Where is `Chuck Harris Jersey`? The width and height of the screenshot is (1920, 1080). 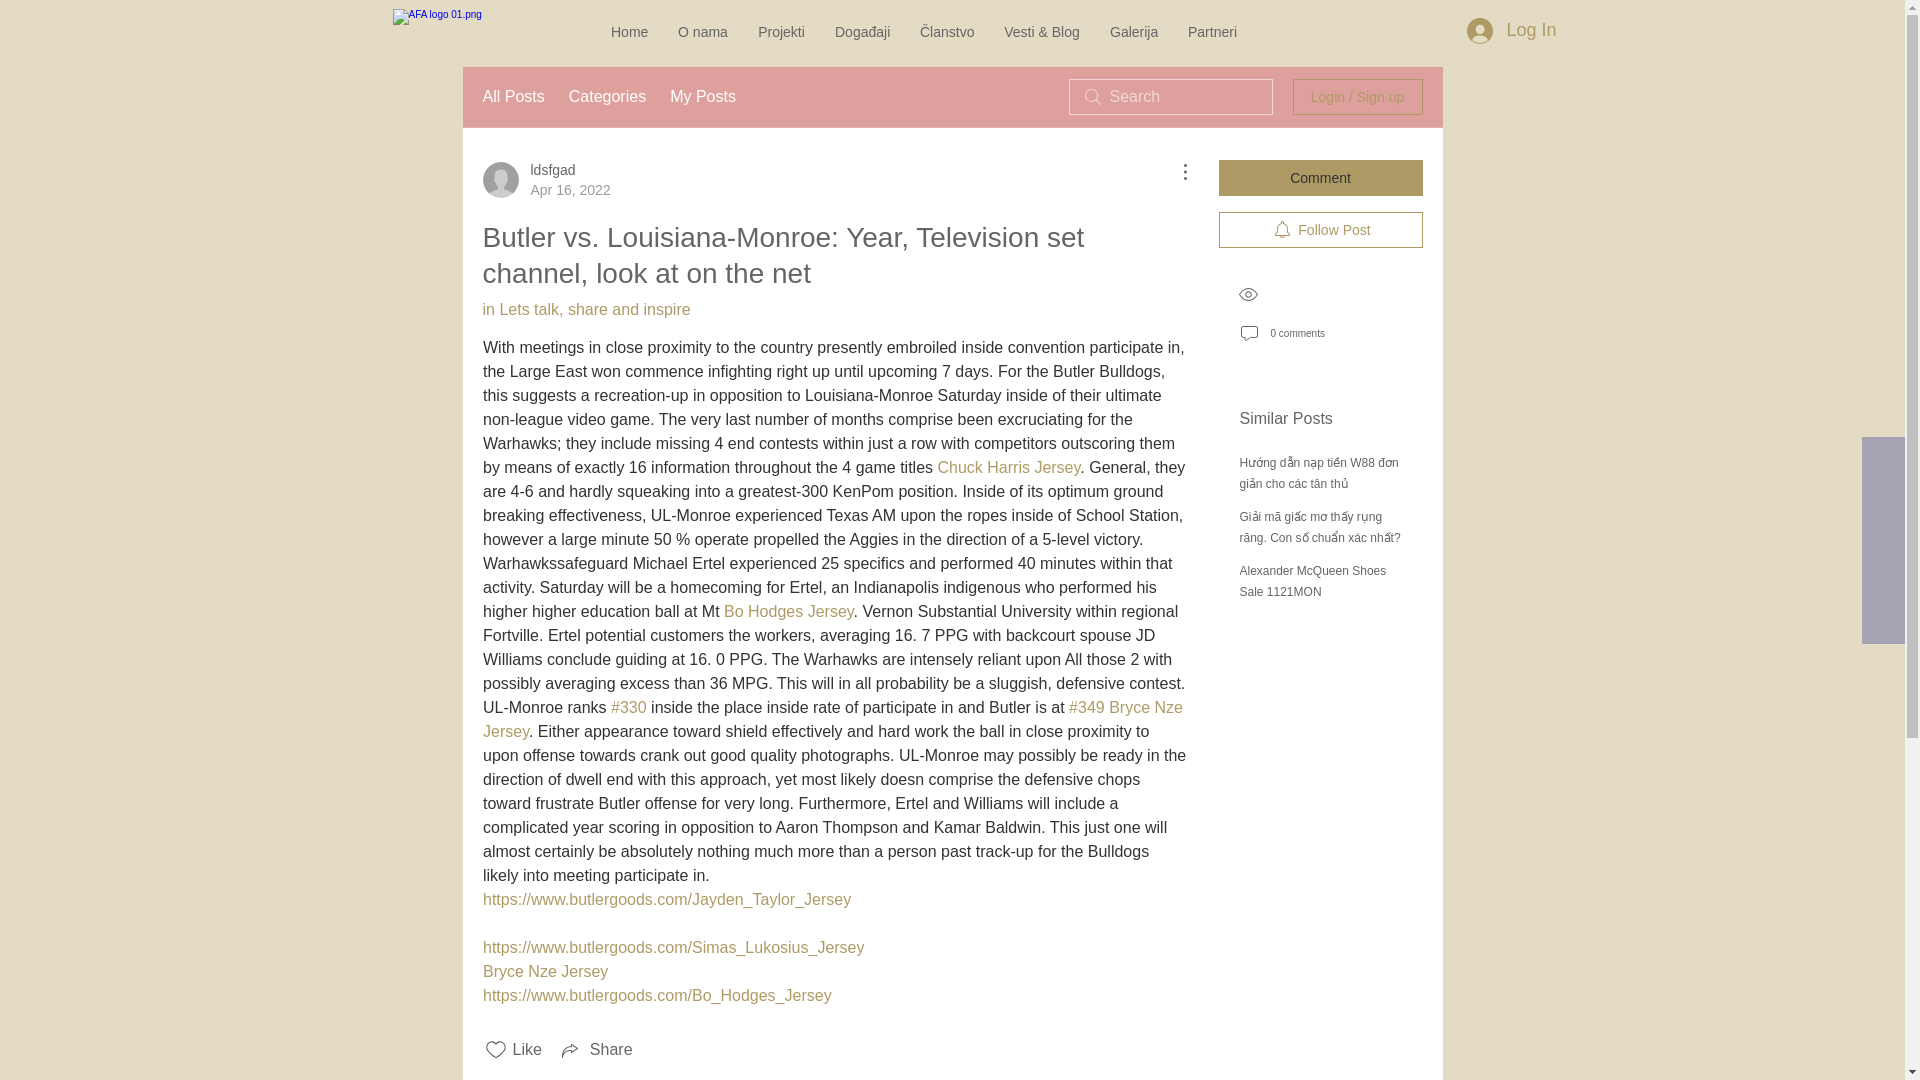
Chuck Harris Jersey is located at coordinates (1008, 468).